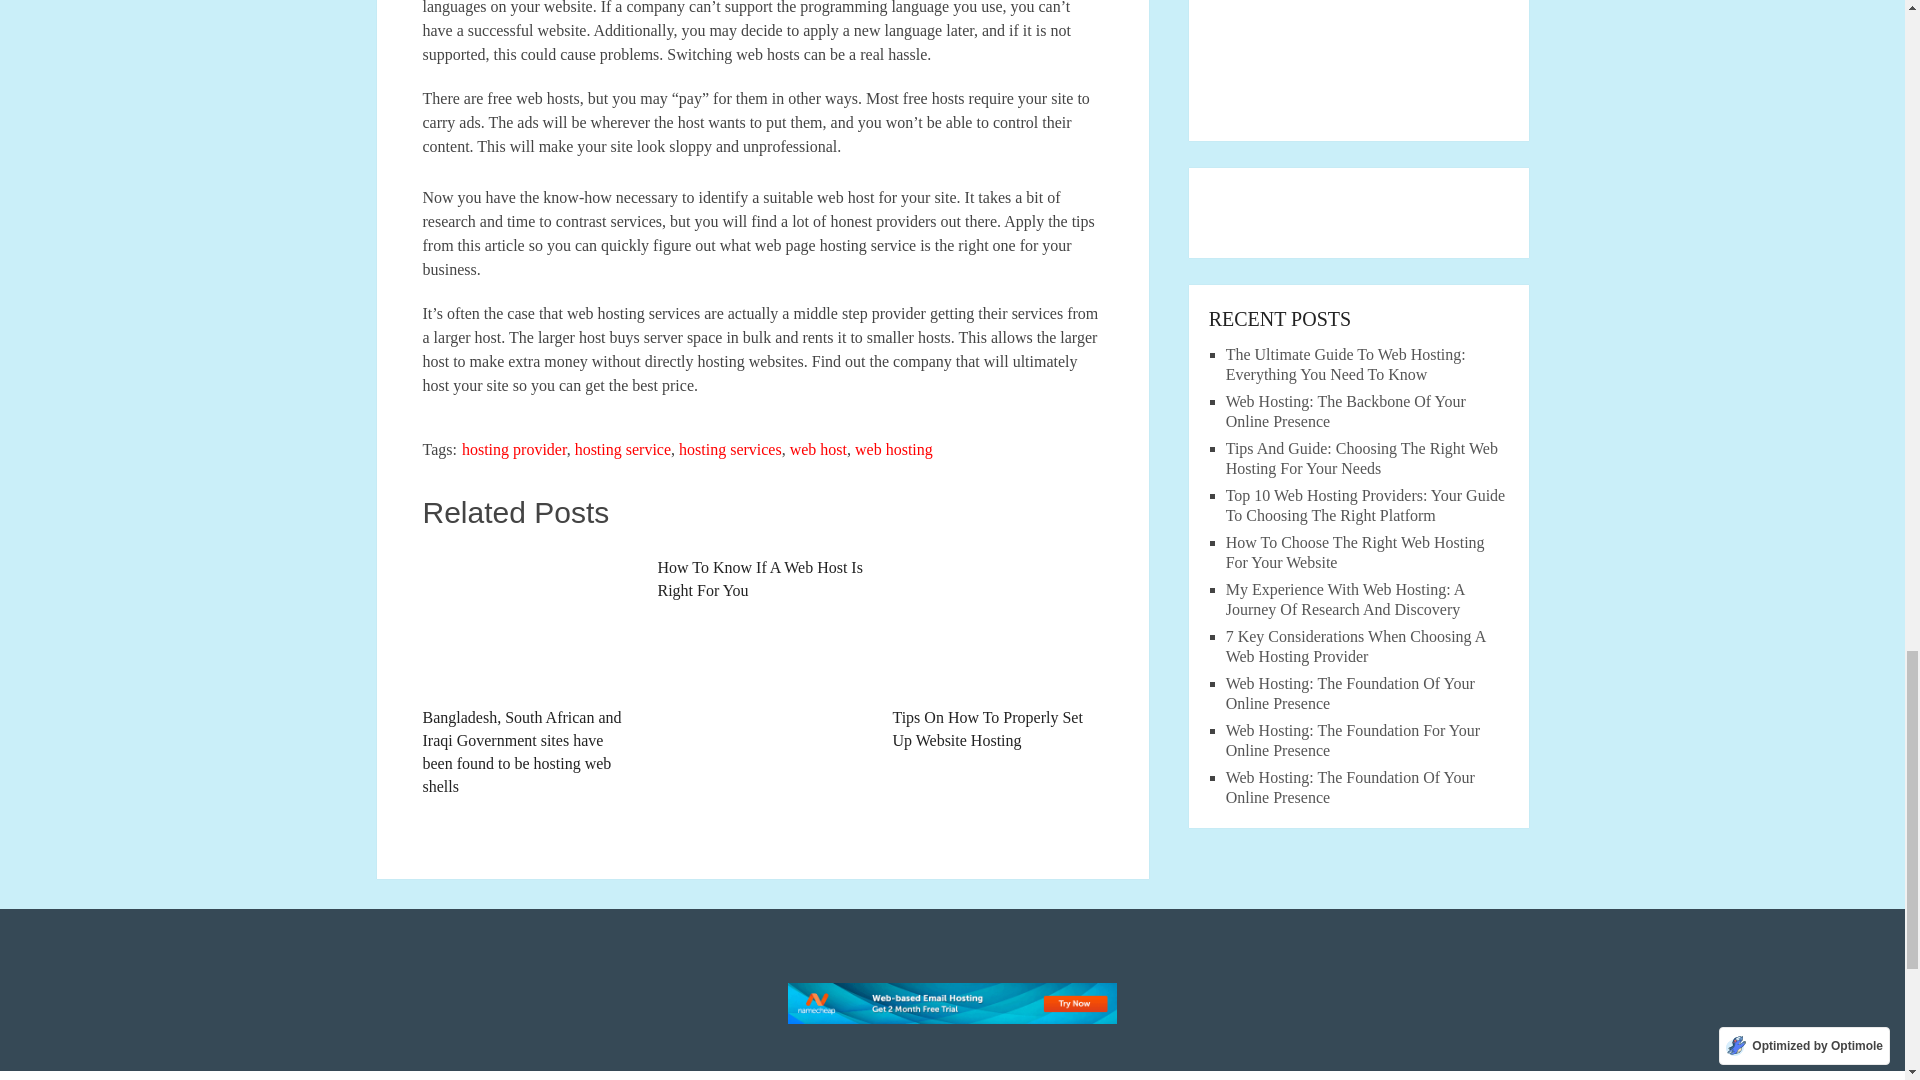 The image size is (1920, 1080). I want to click on hosting services, so click(730, 448).